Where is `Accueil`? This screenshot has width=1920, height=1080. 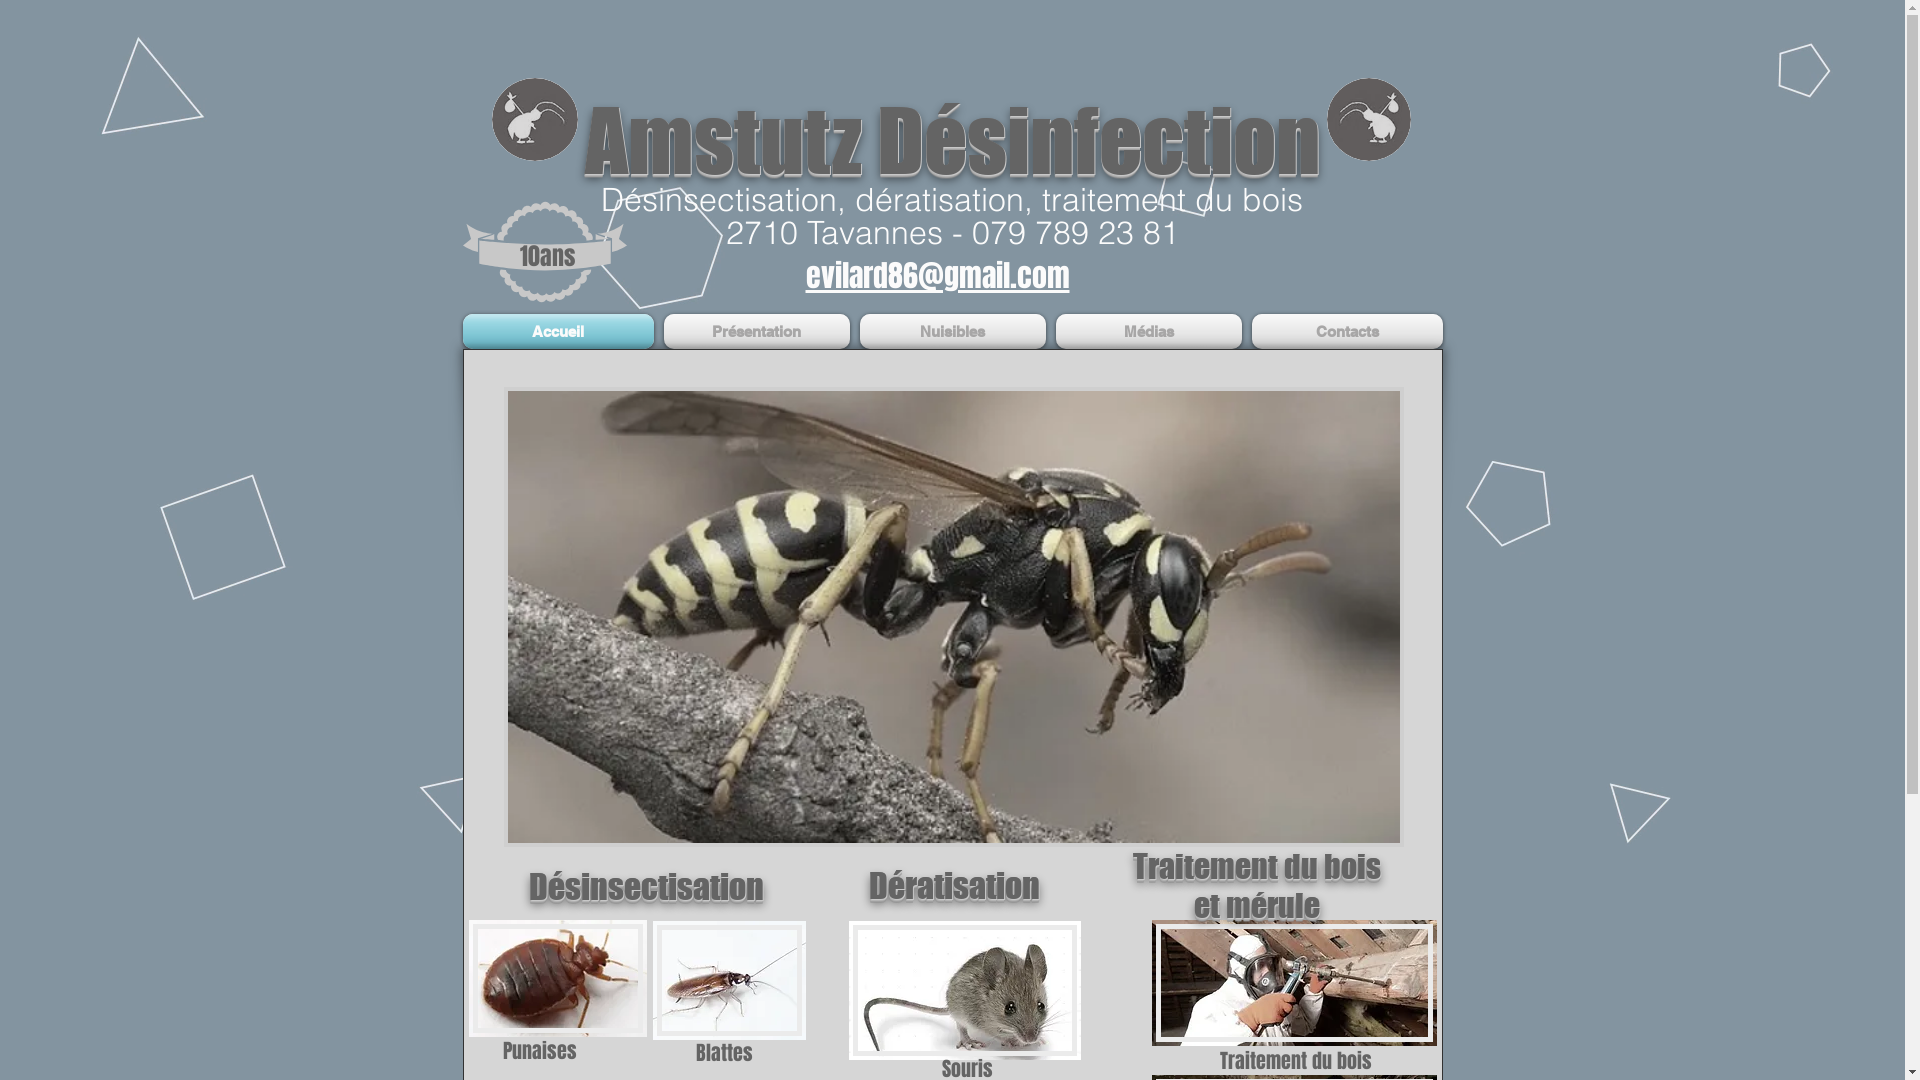 Accueil is located at coordinates (560, 332).